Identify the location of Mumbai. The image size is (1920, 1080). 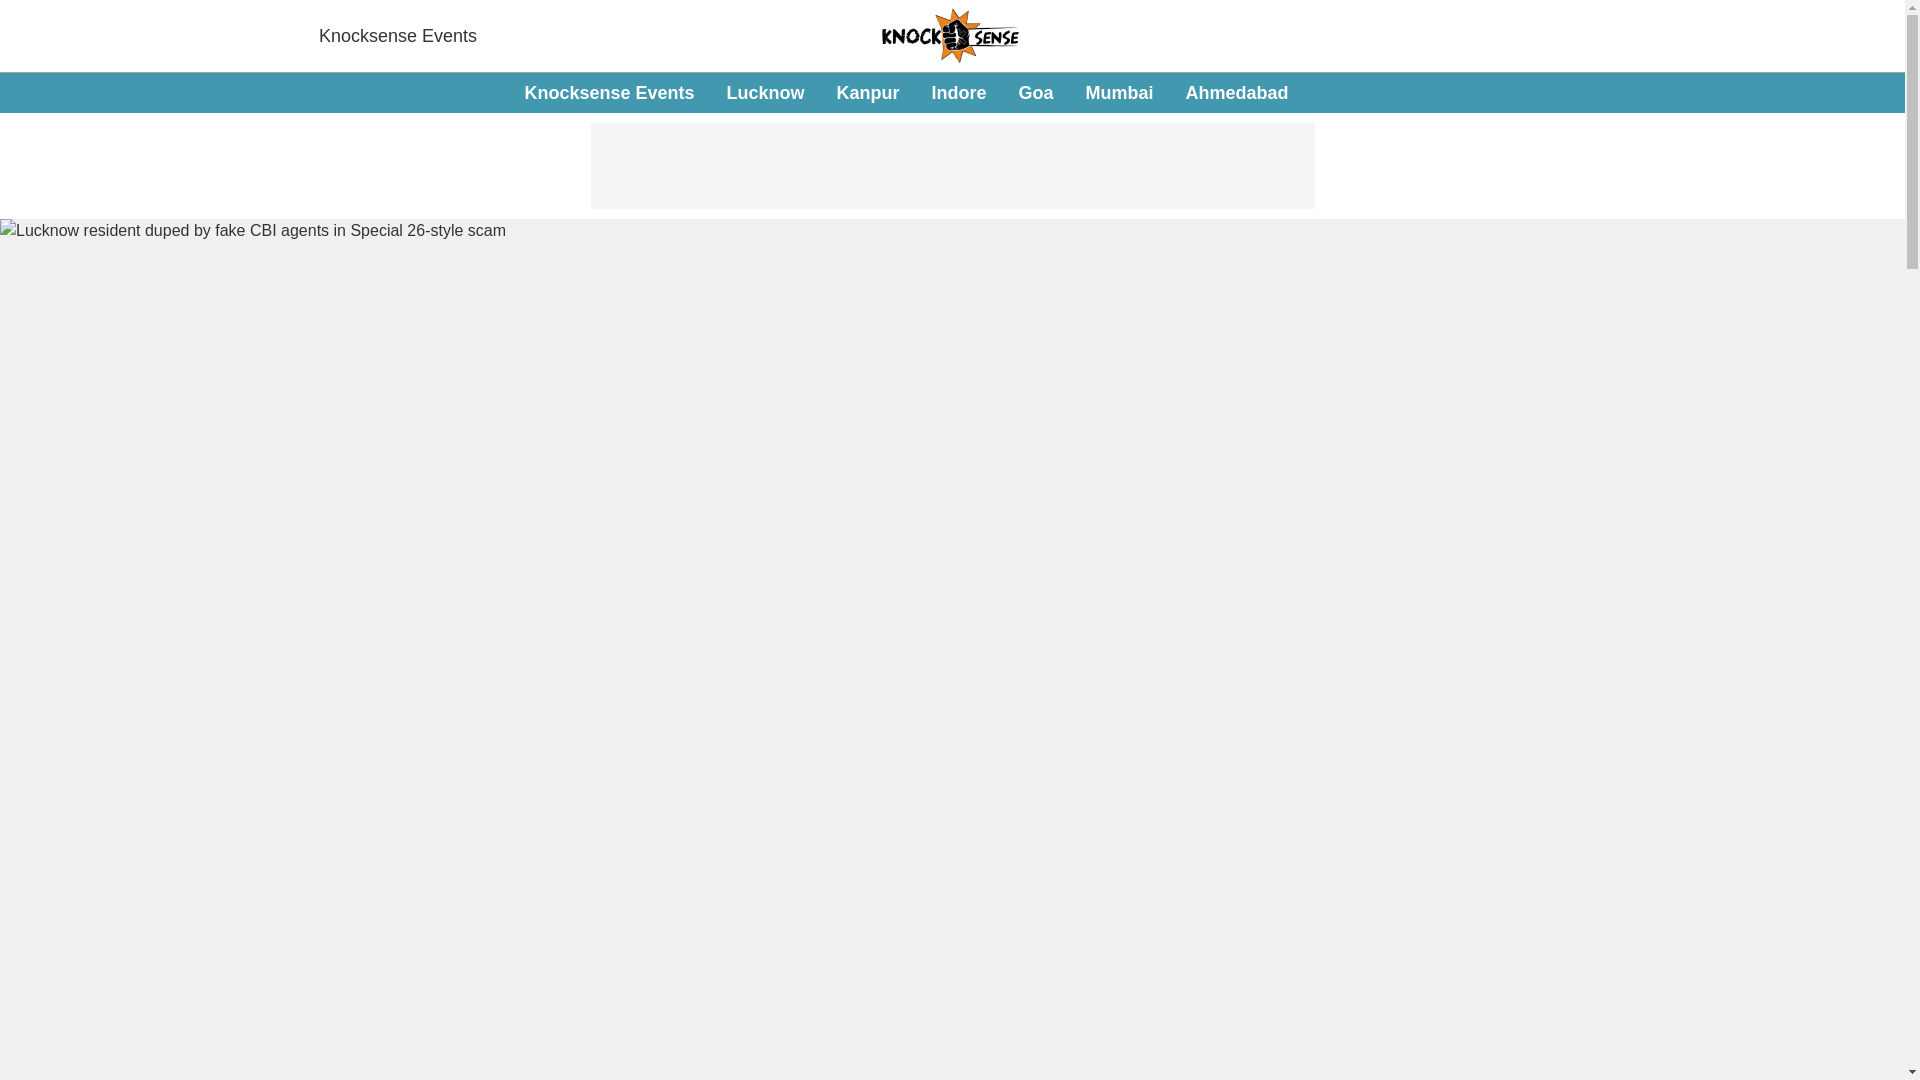
(1120, 92).